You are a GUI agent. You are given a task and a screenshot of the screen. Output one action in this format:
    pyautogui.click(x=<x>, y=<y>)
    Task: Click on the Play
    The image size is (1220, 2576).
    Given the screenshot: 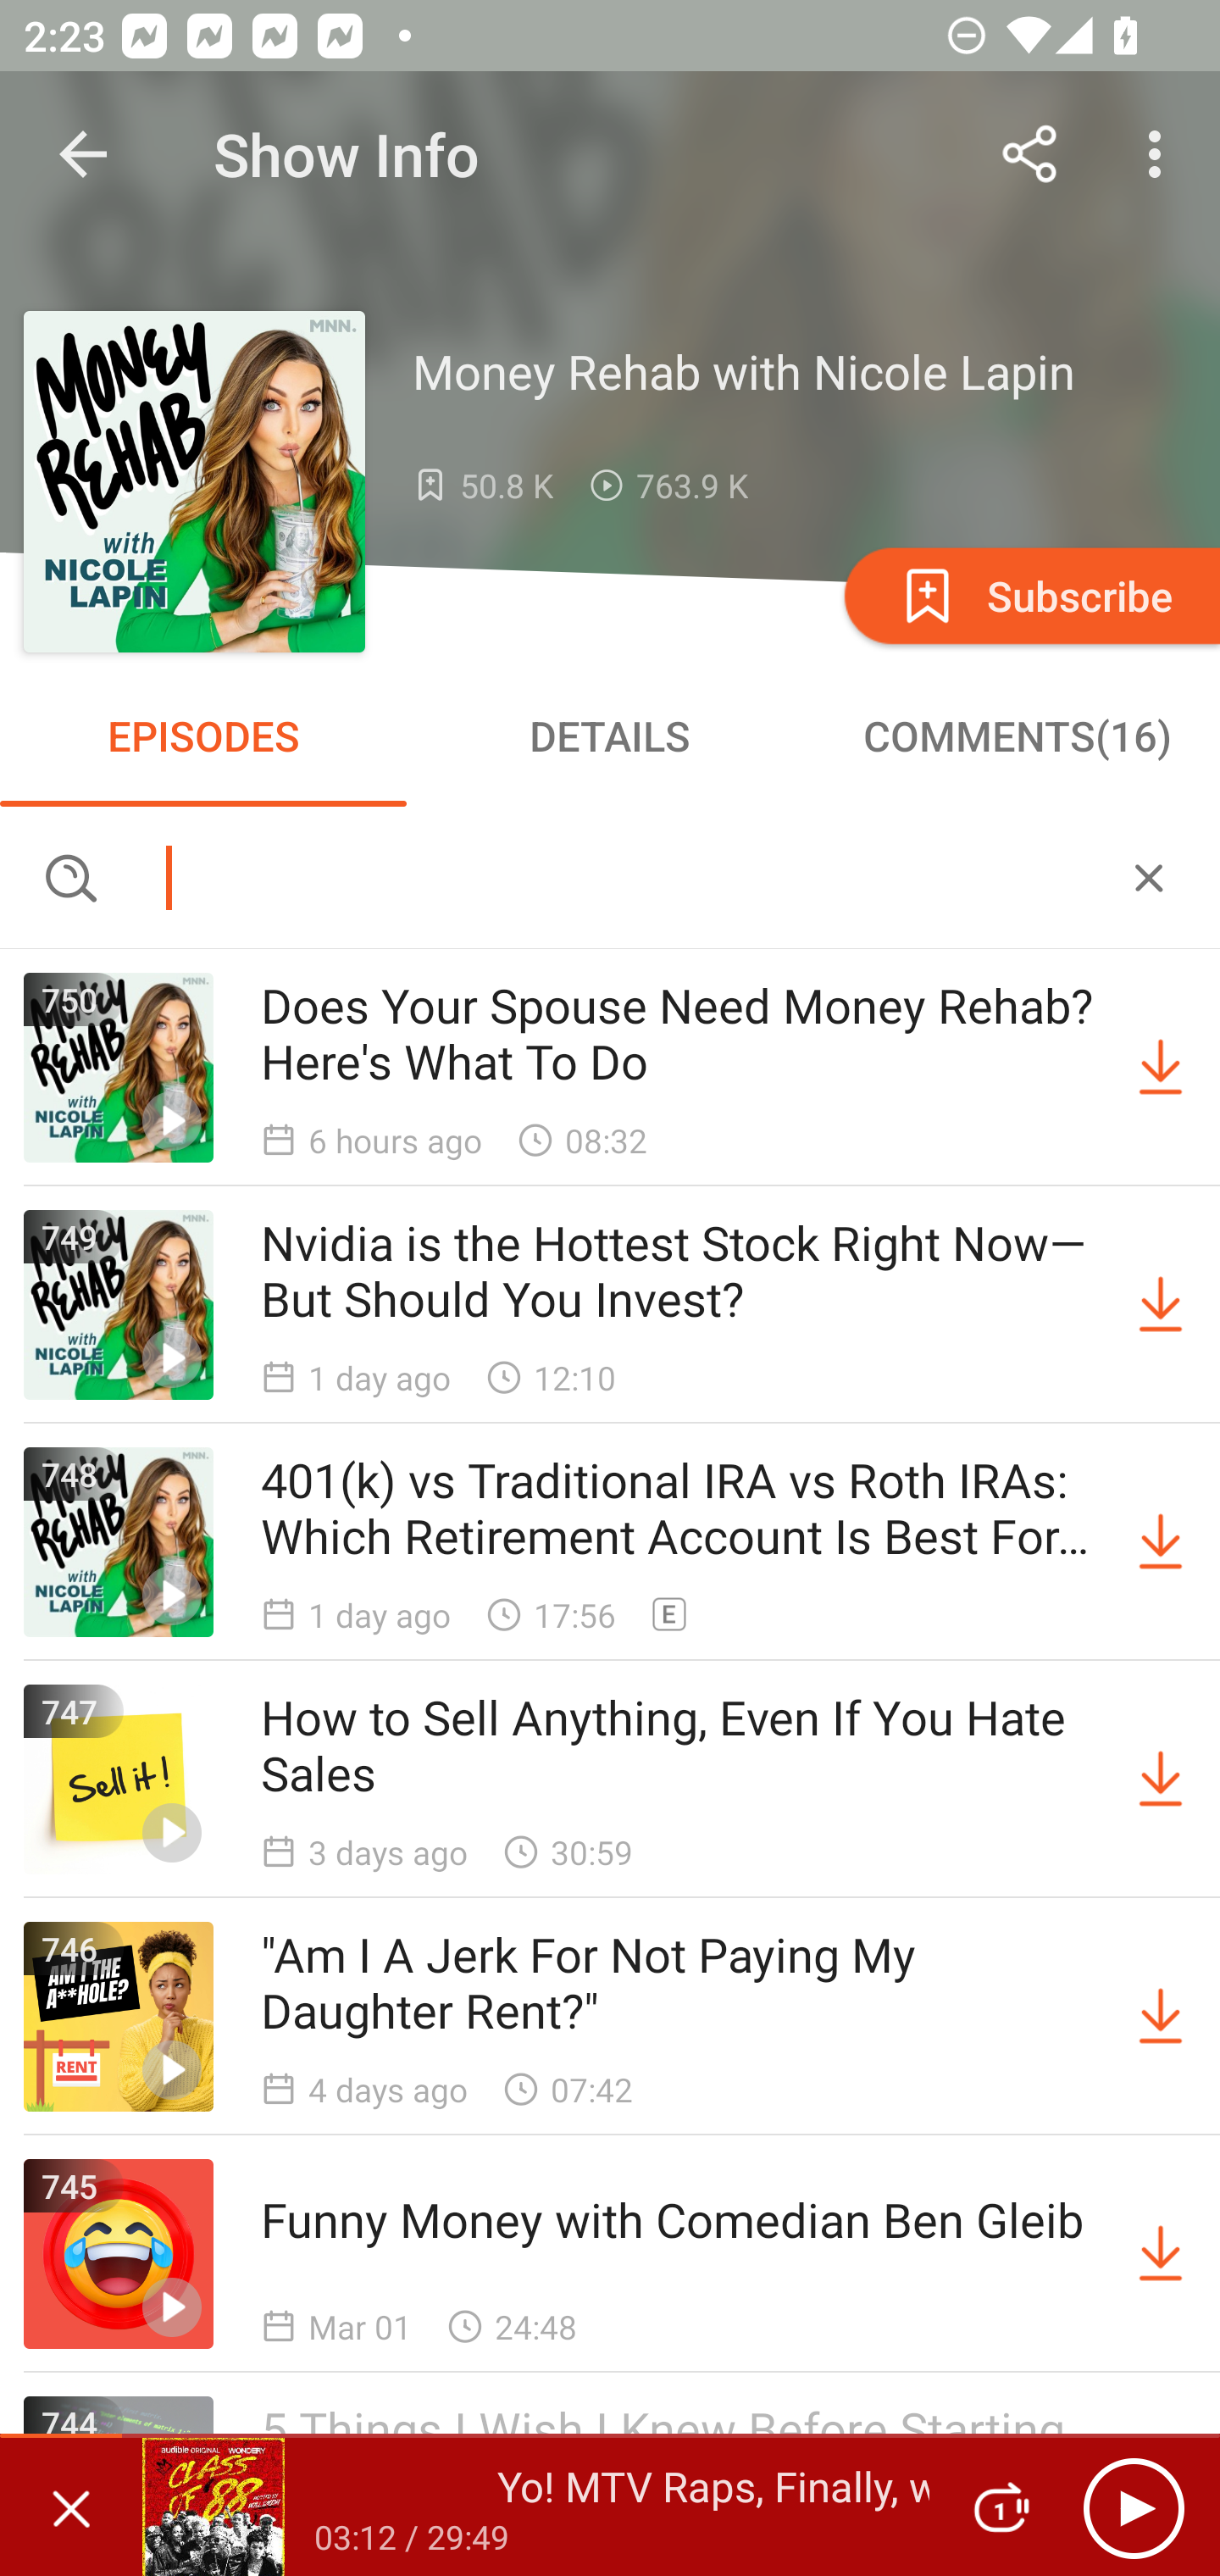 What is the action you would take?
    pyautogui.click(x=1134, y=2507)
    